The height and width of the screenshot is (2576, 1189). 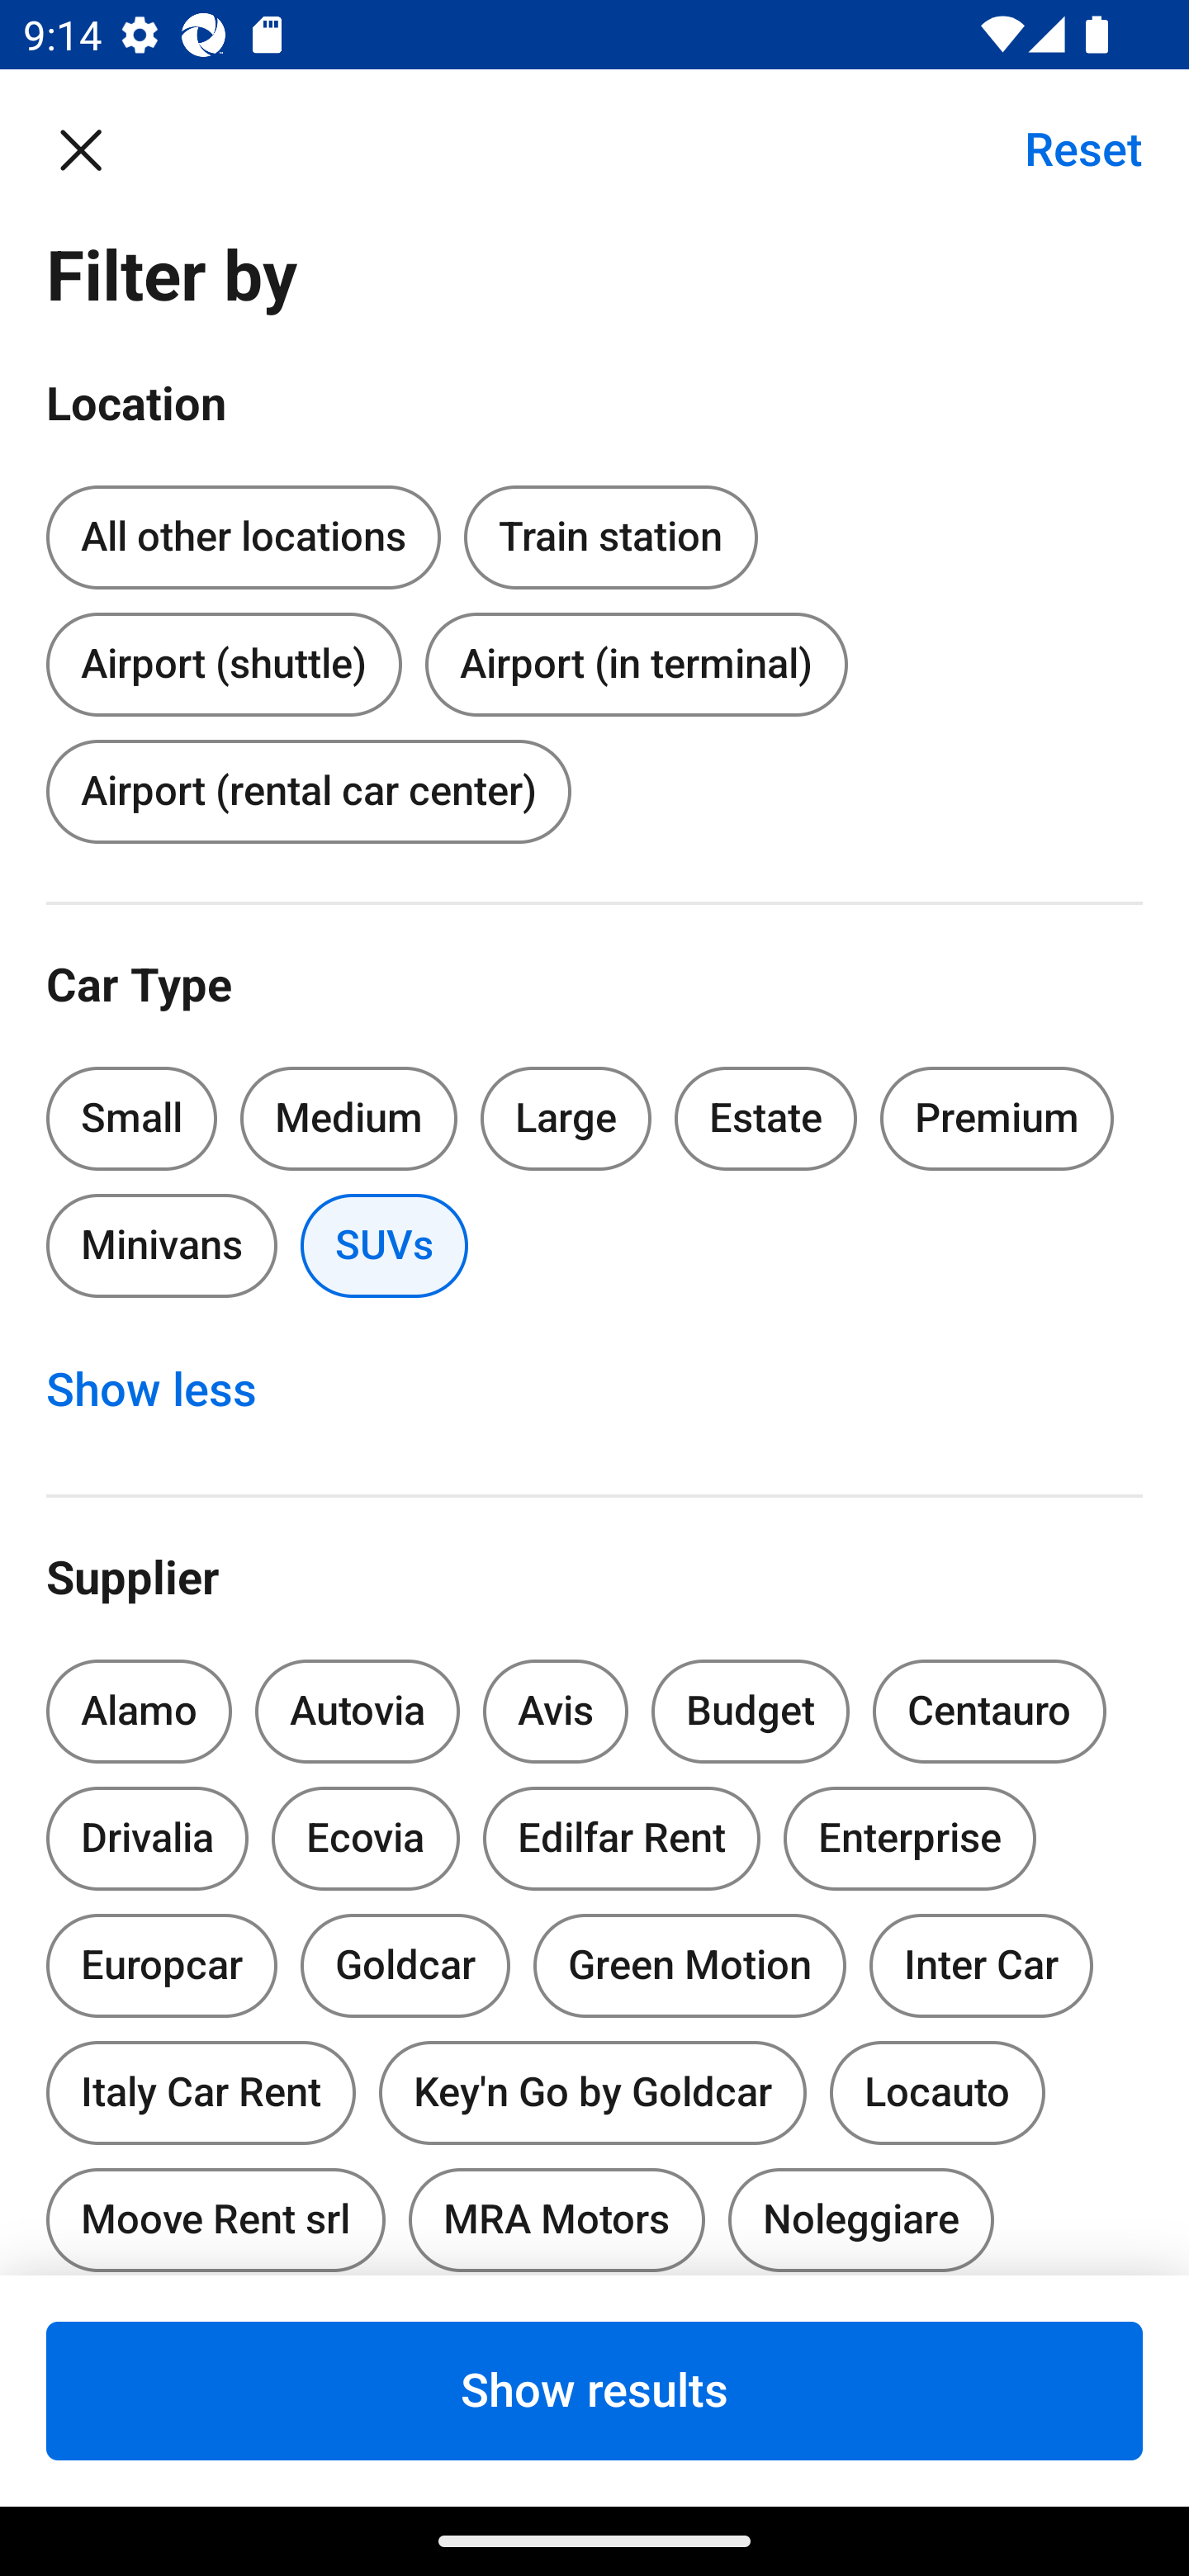 I want to click on Alamo, so click(x=139, y=1711).